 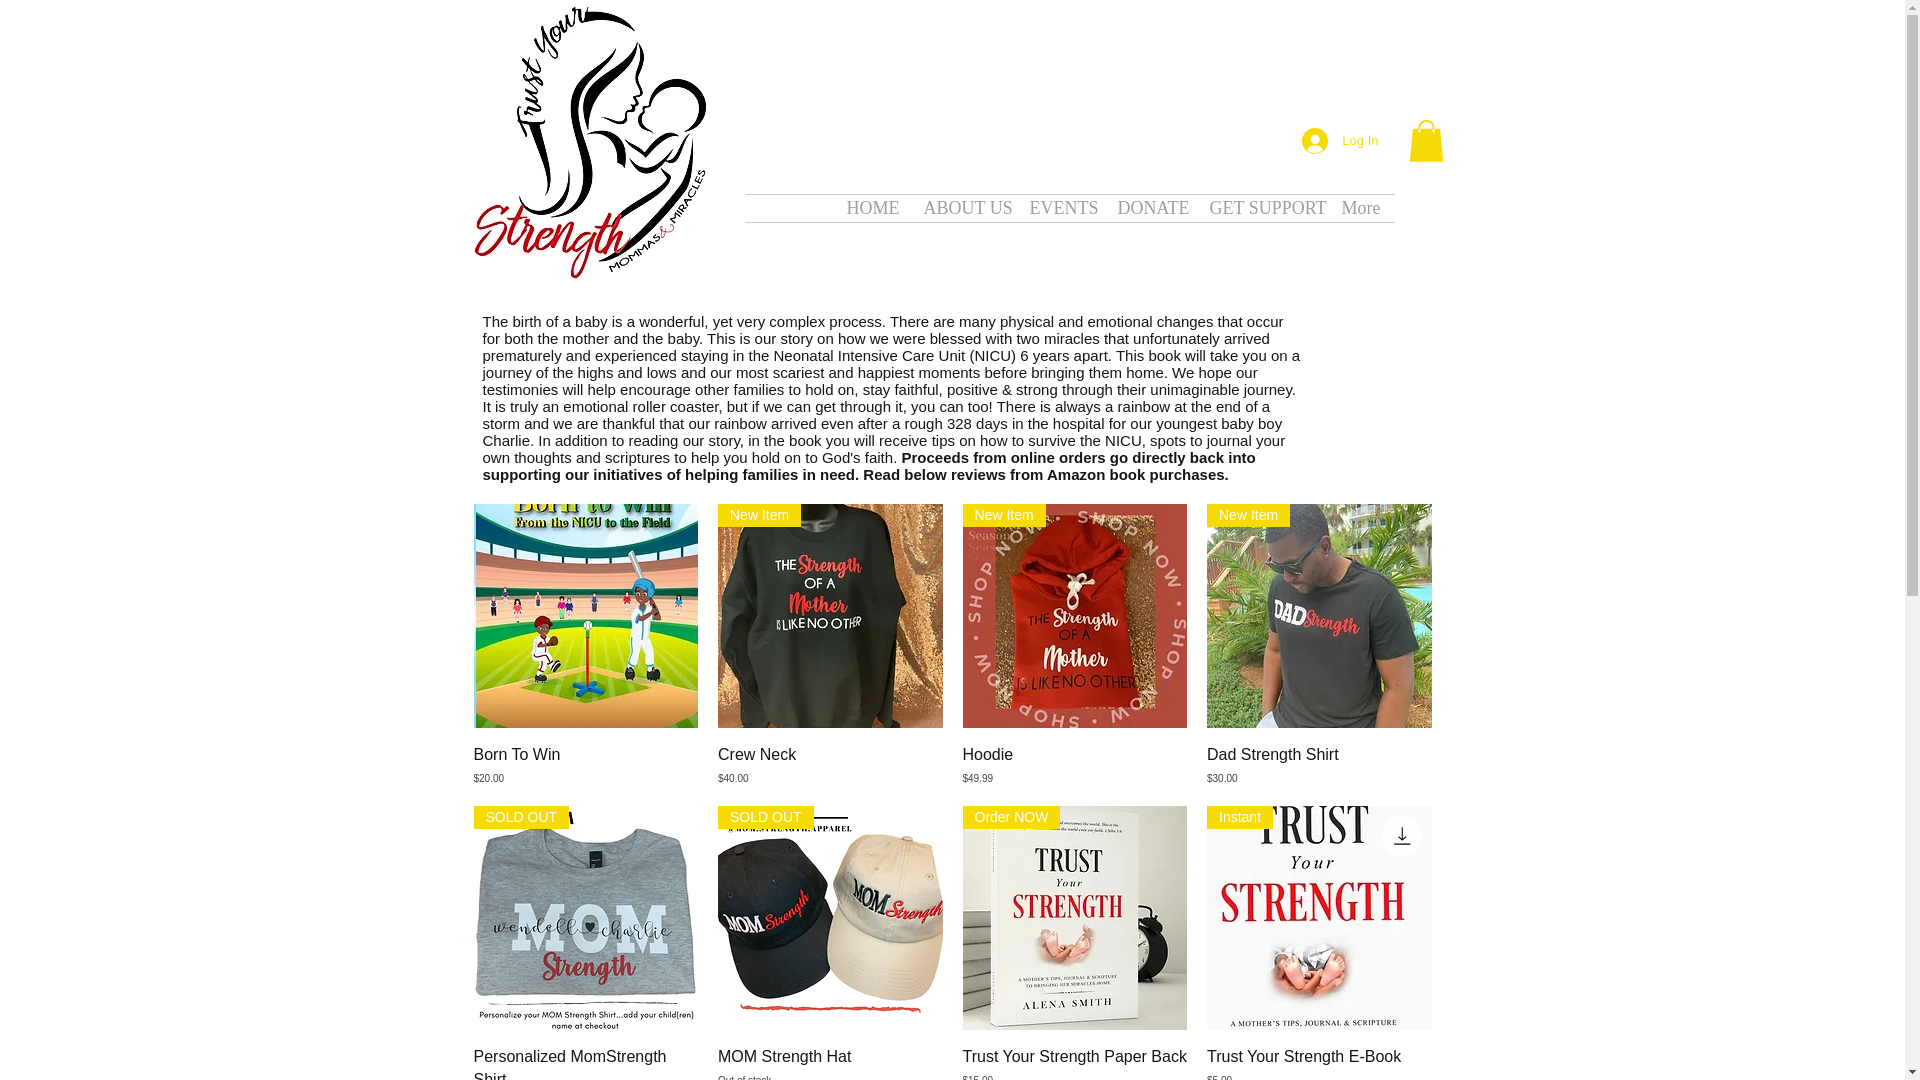 What do you see at coordinates (1260, 208) in the screenshot?
I see `ABOUT US` at bounding box center [1260, 208].